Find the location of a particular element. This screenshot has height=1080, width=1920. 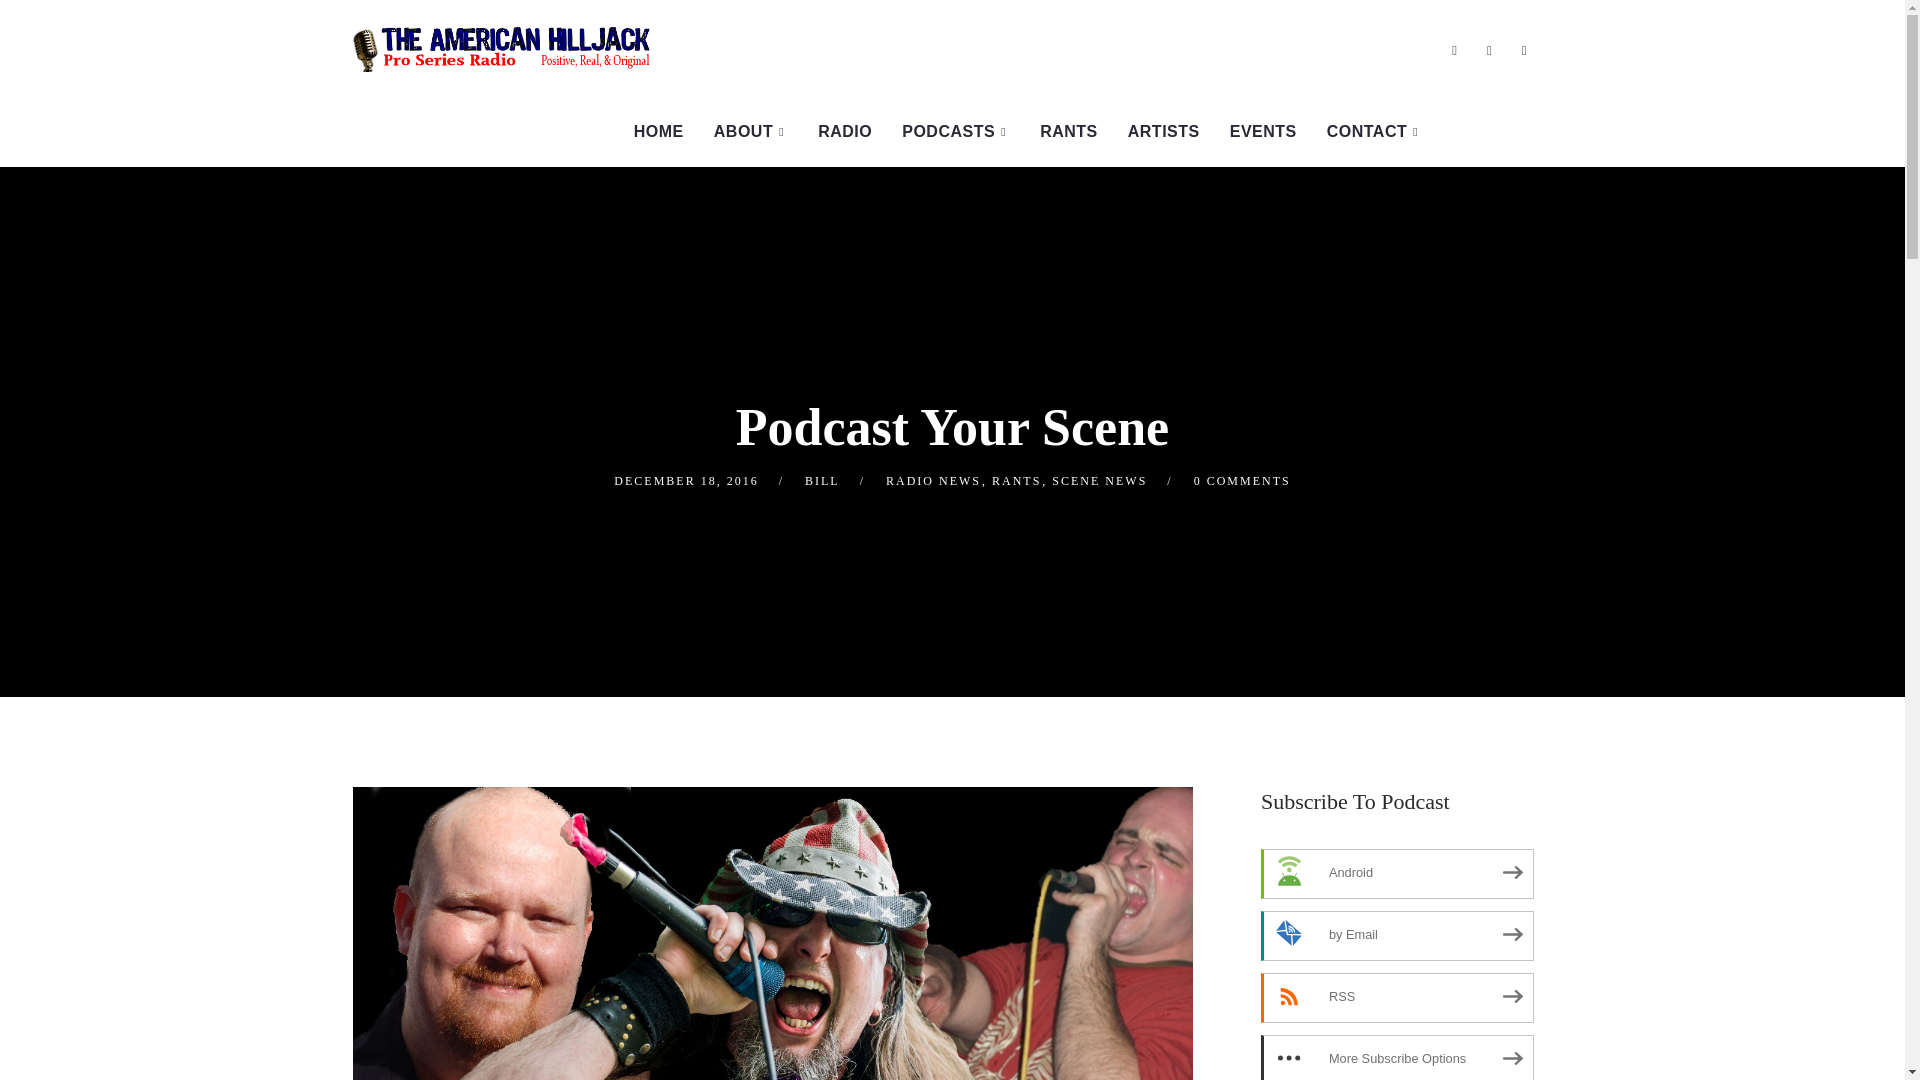

EVENTS is located at coordinates (1263, 132).